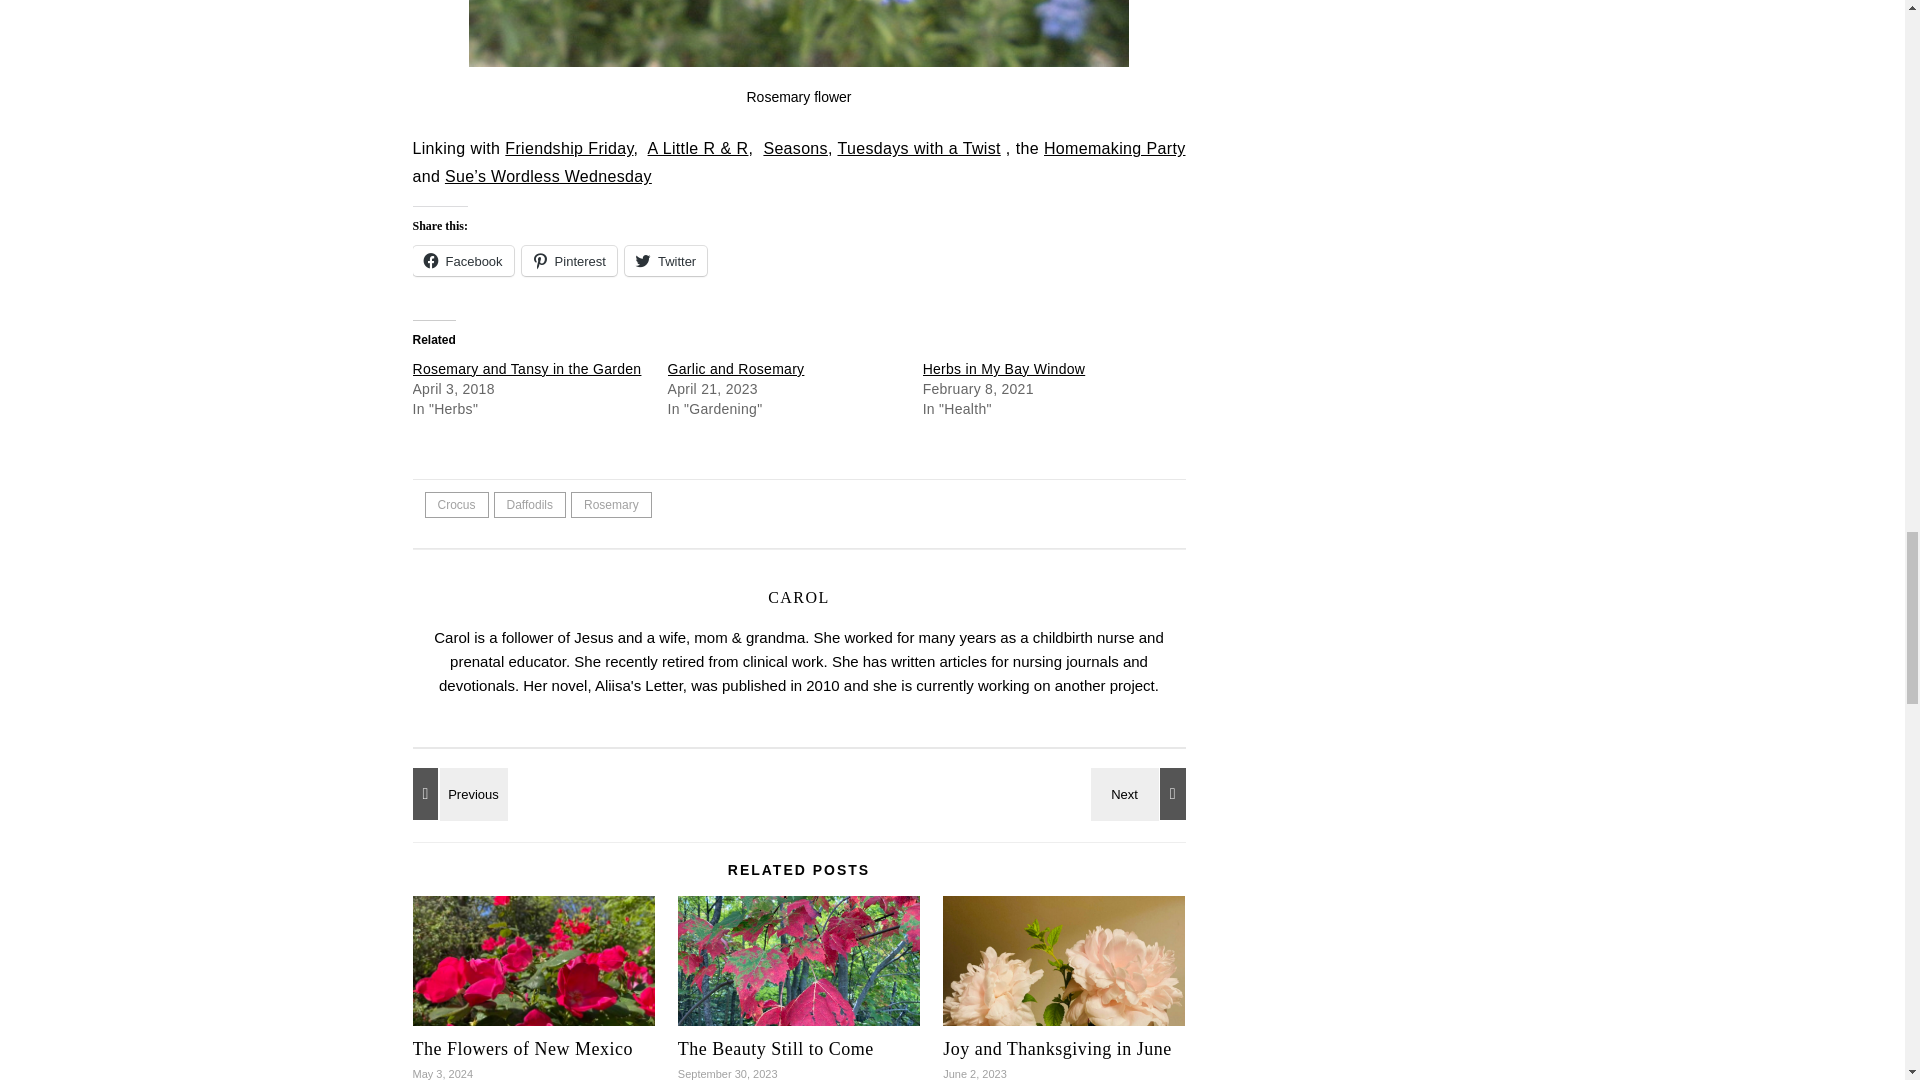 Image resolution: width=1920 pixels, height=1080 pixels. I want to click on Posts by Carol, so click(798, 596).